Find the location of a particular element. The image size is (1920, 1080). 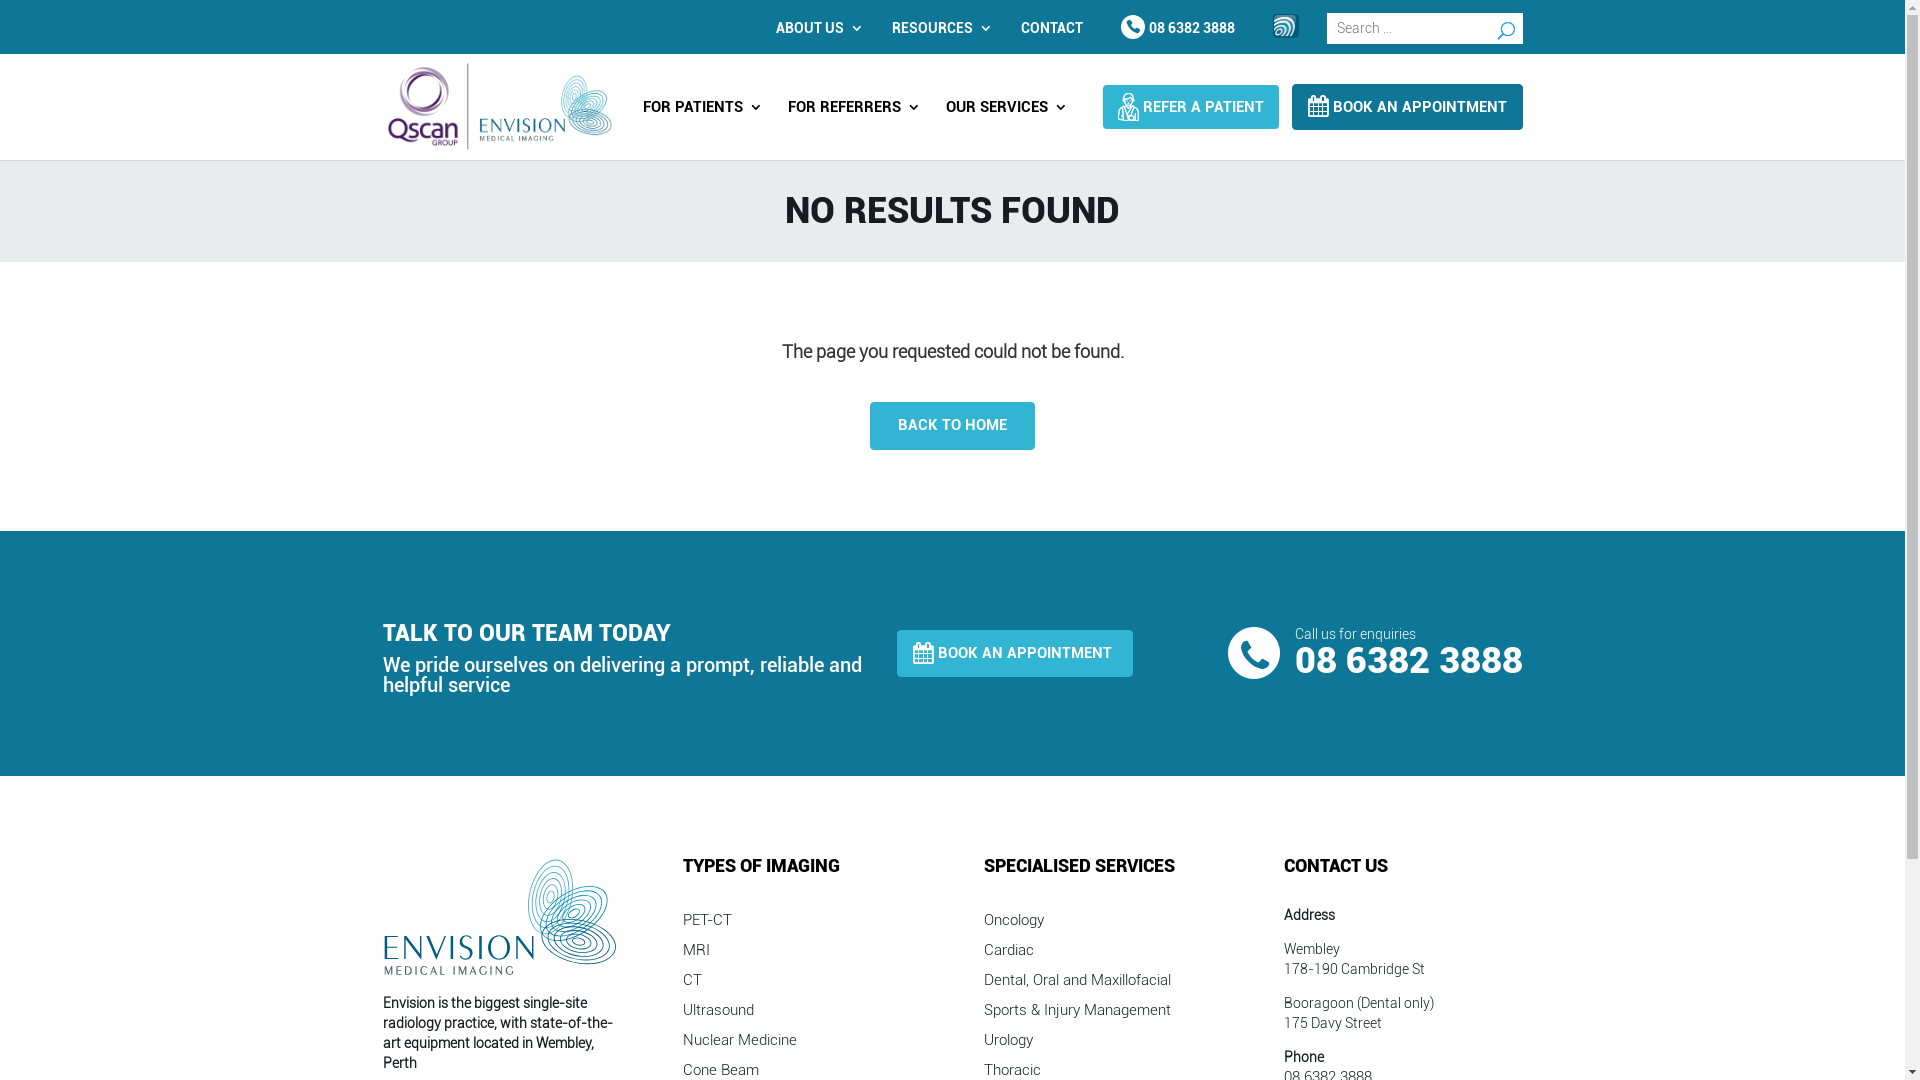

Dental, Oral and Maxillofacial is located at coordinates (1077, 984).